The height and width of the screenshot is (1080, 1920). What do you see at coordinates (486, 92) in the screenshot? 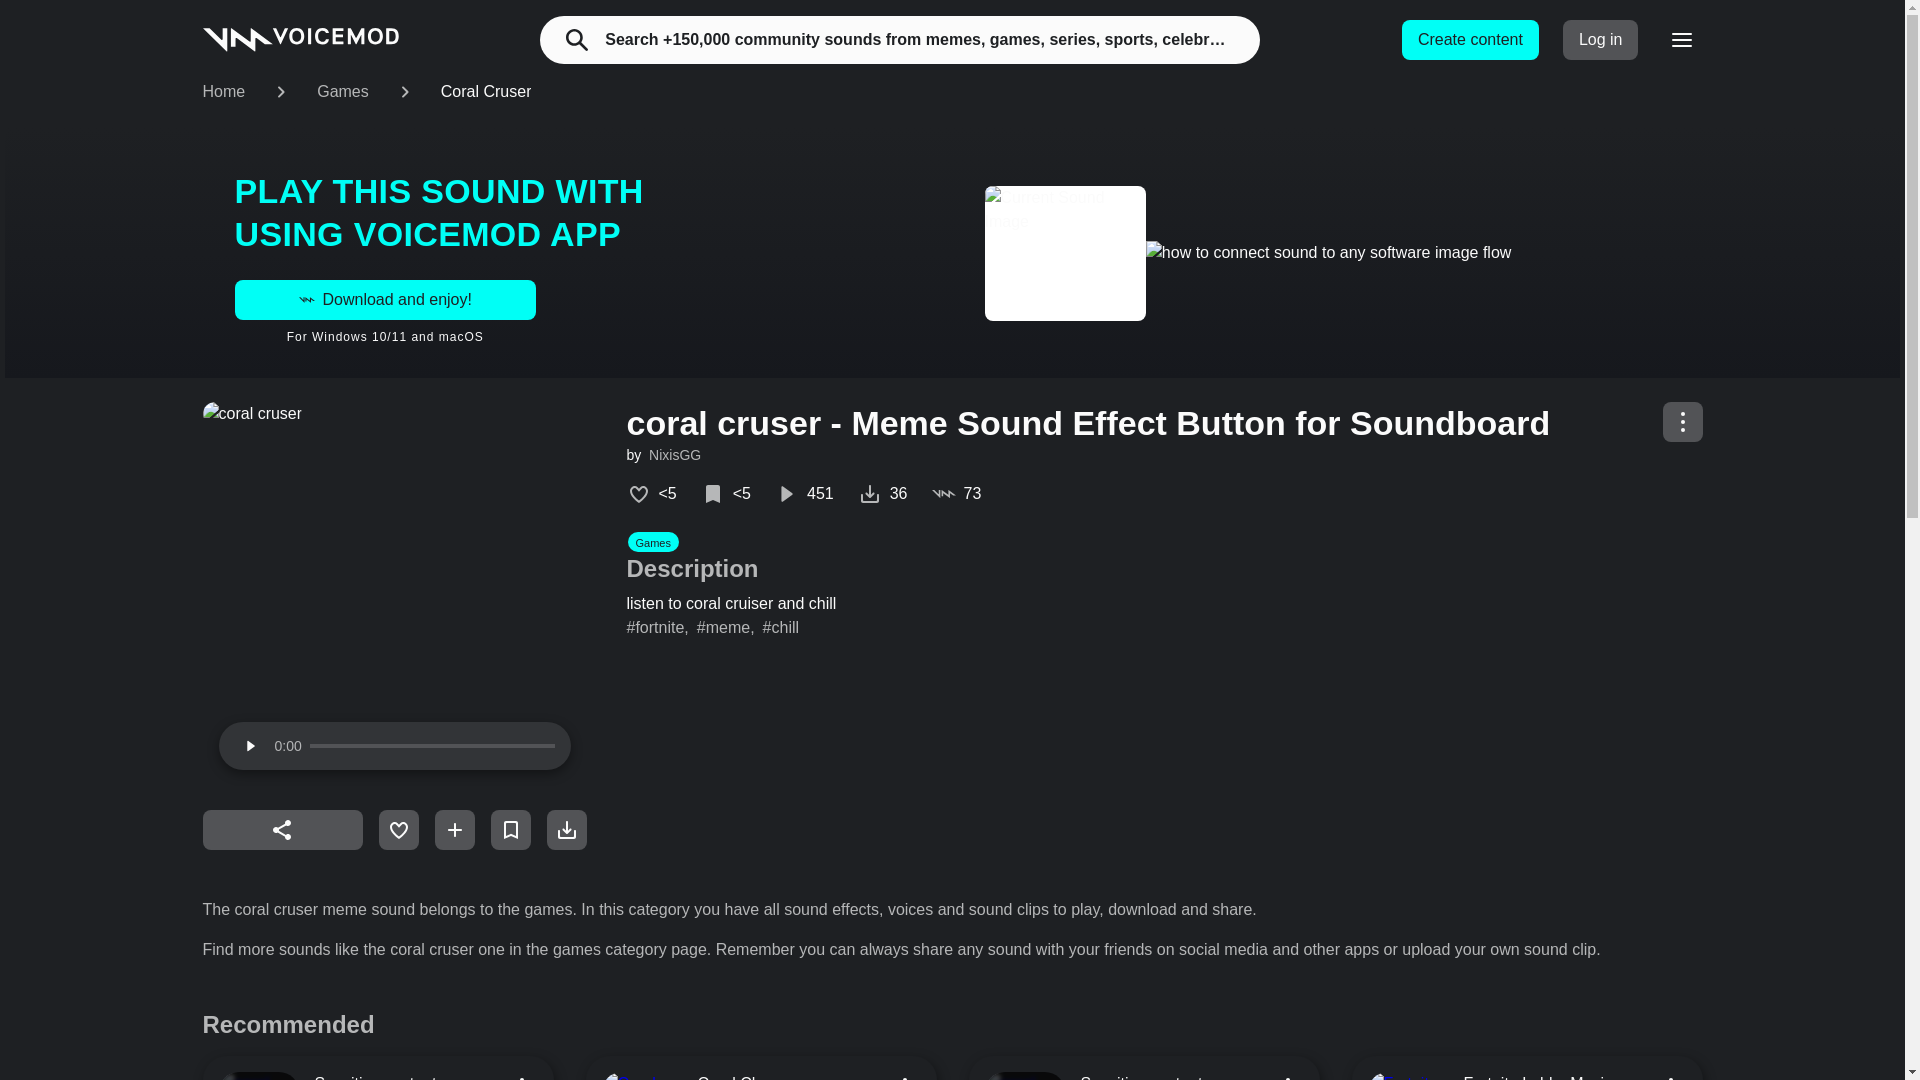
I see `Coral Cruser` at bounding box center [486, 92].